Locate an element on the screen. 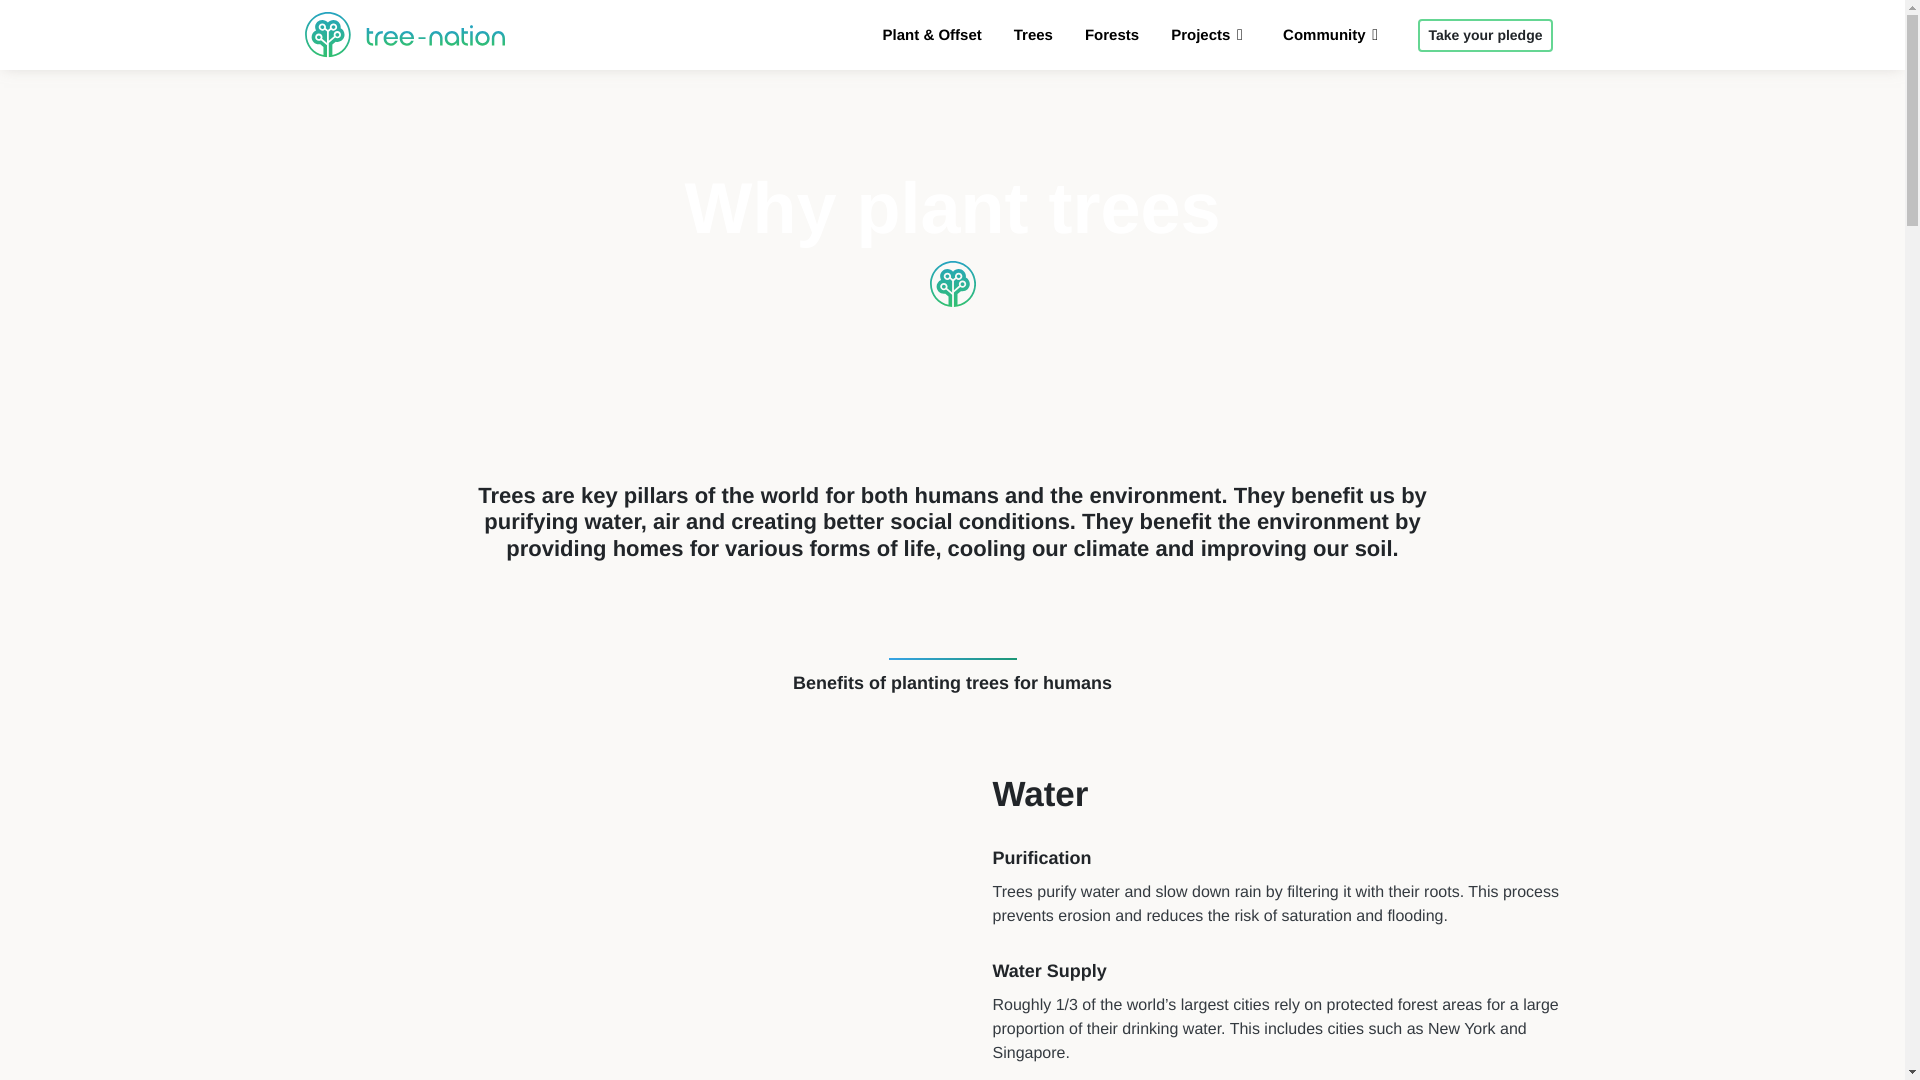  Trees is located at coordinates (1032, 36).